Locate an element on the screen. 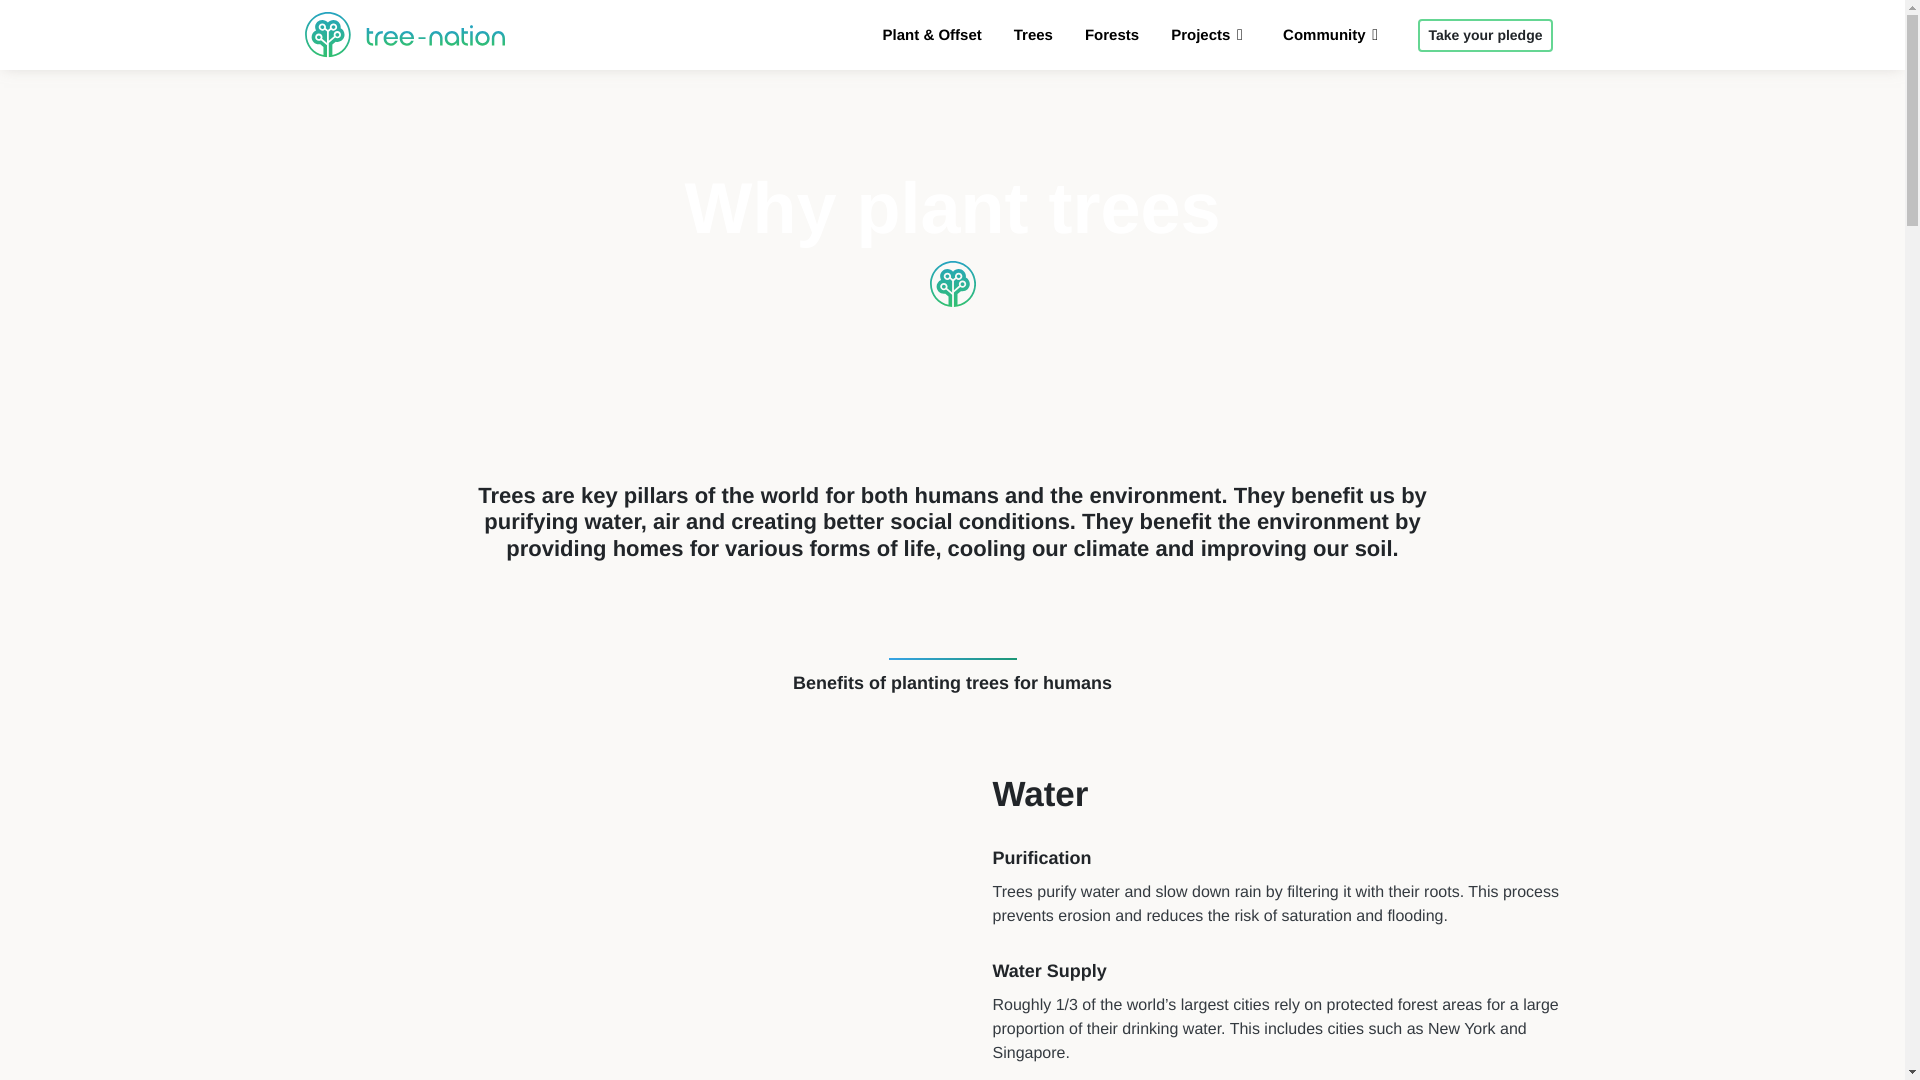  Trees is located at coordinates (1032, 36).